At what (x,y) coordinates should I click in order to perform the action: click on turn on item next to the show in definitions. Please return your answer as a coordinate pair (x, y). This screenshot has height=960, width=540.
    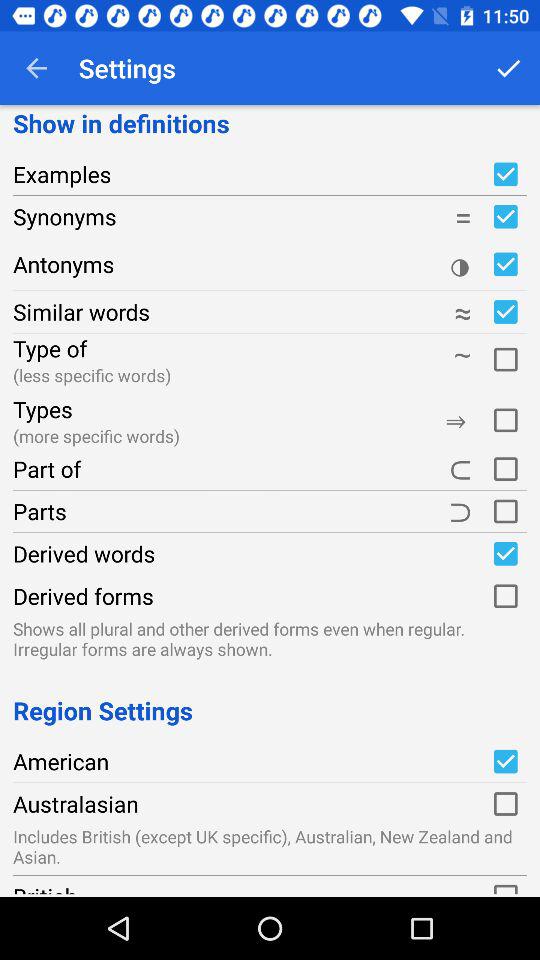
    Looking at the image, I should click on (508, 68).